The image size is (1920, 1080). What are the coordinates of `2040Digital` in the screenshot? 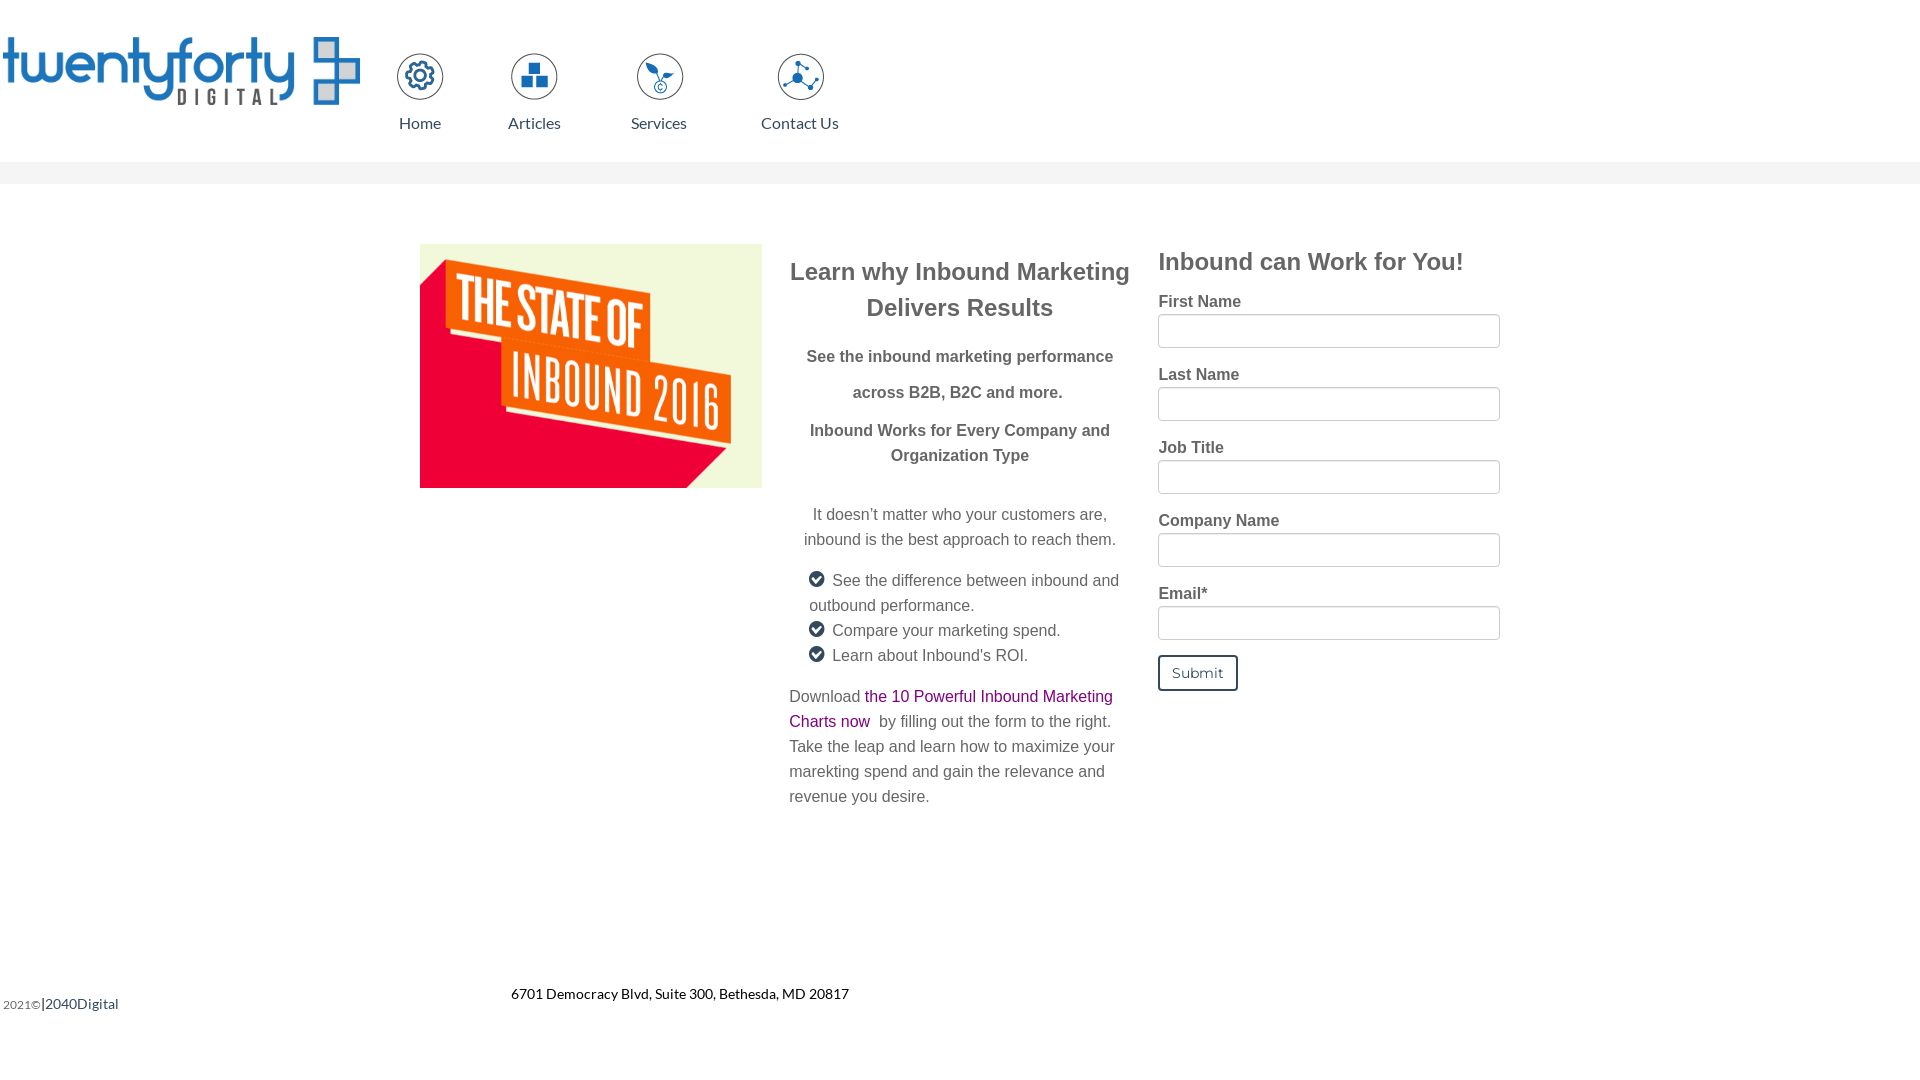 It's located at (82, 1004).